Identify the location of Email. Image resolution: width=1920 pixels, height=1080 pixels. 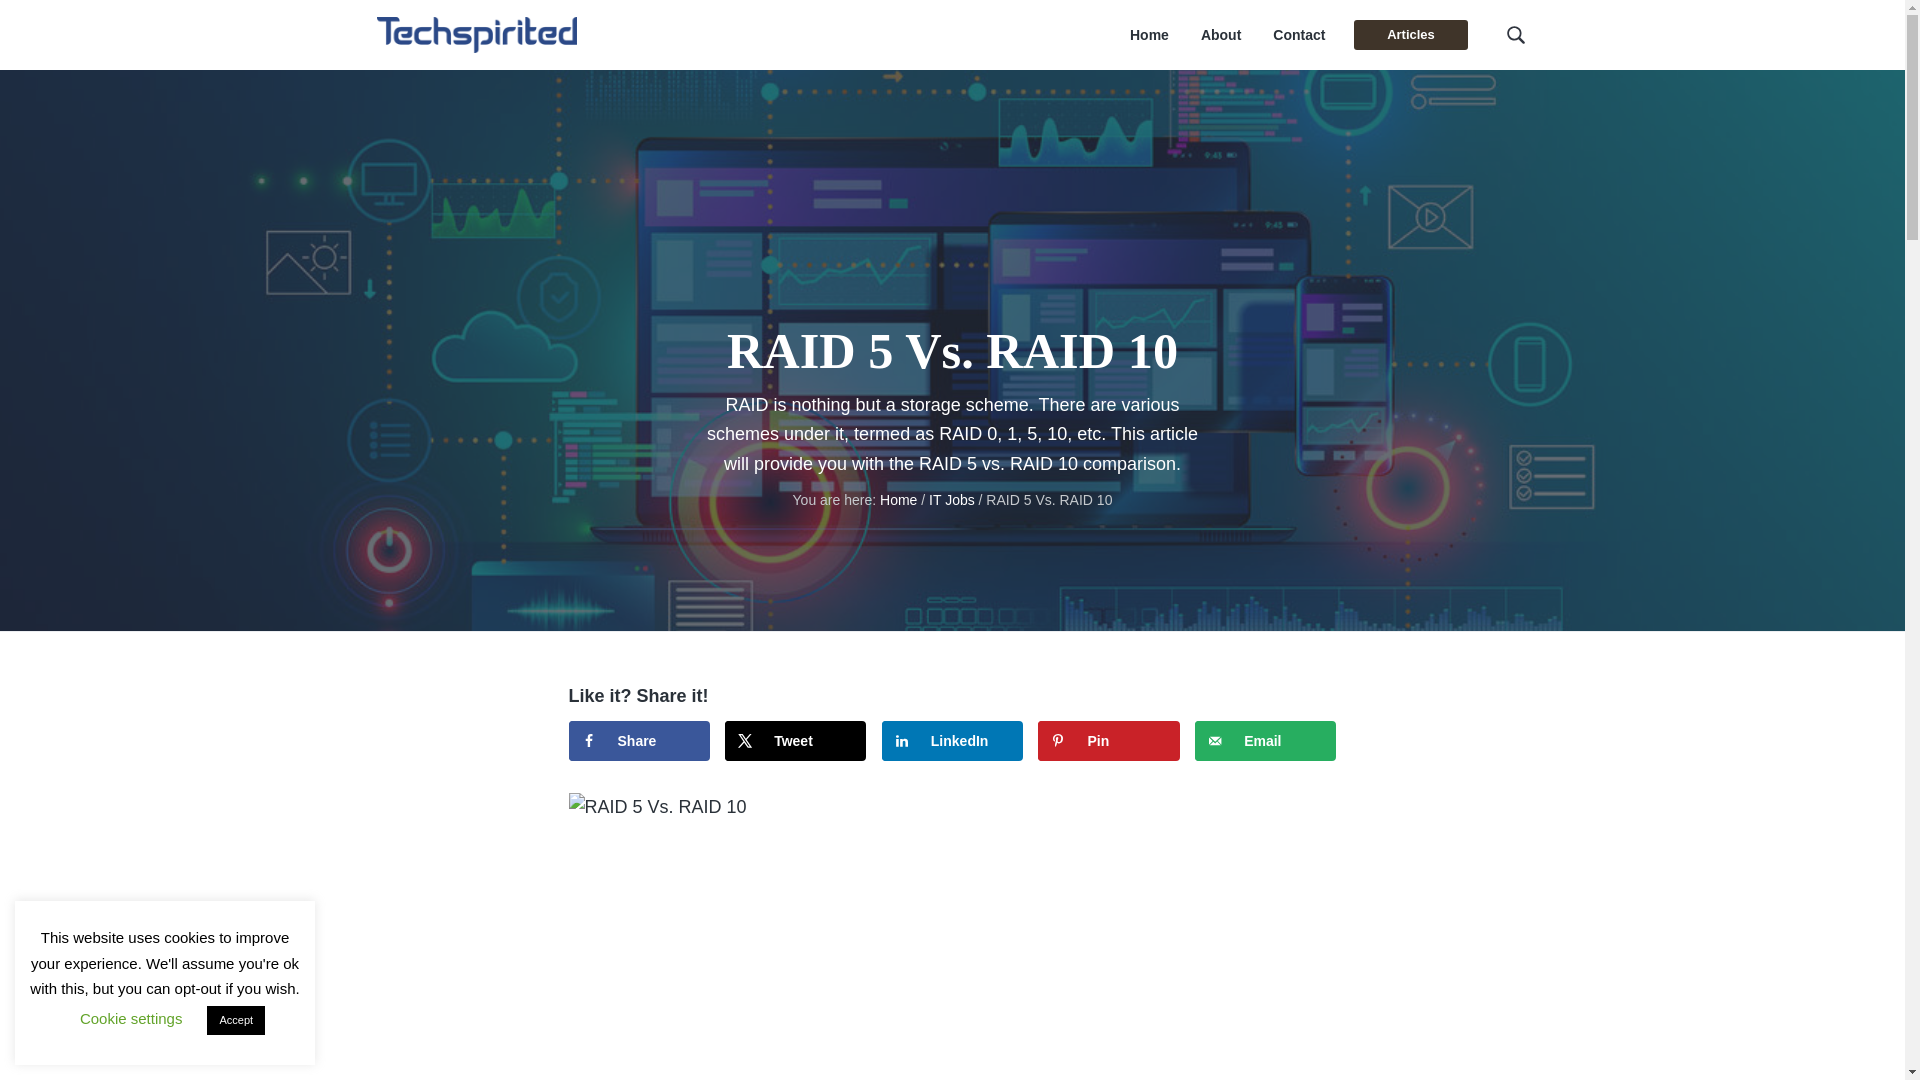
(1265, 741).